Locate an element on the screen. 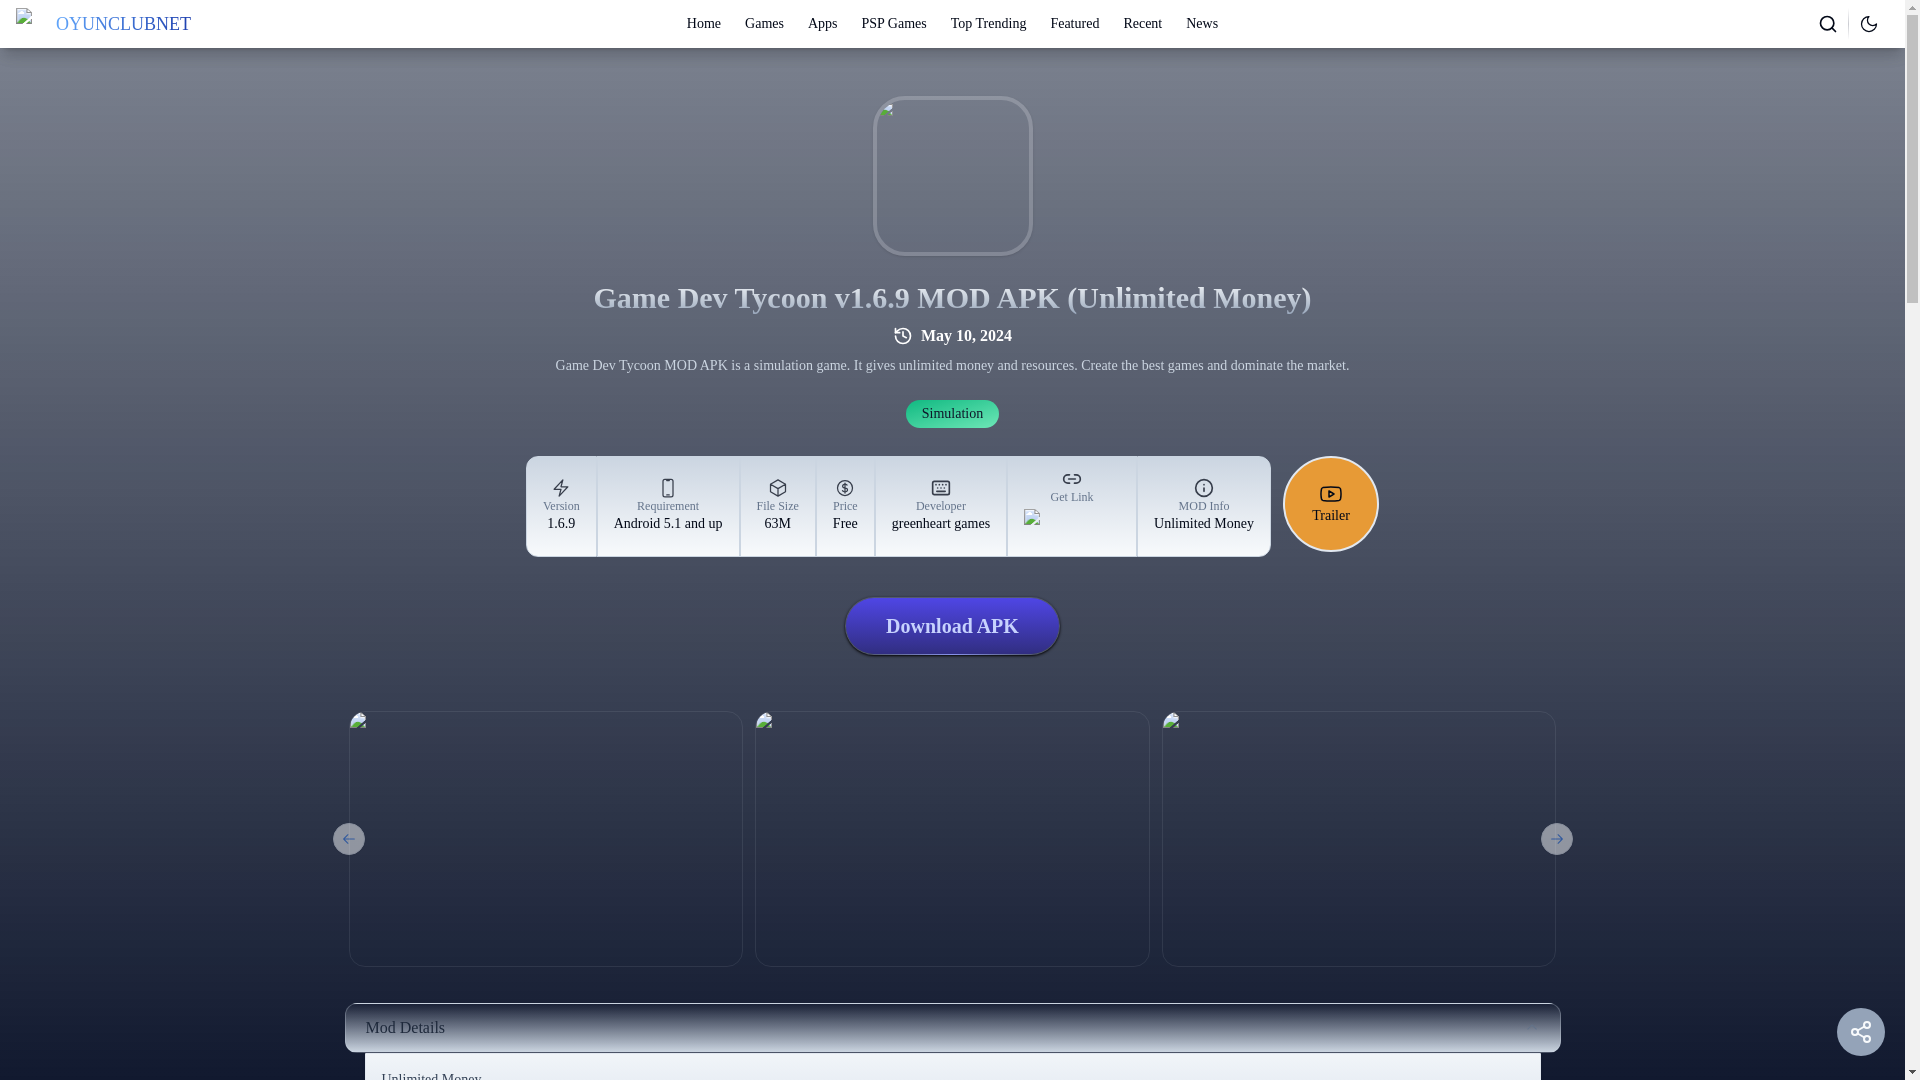 This screenshot has width=1920, height=1080. Recent is located at coordinates (704, 24).